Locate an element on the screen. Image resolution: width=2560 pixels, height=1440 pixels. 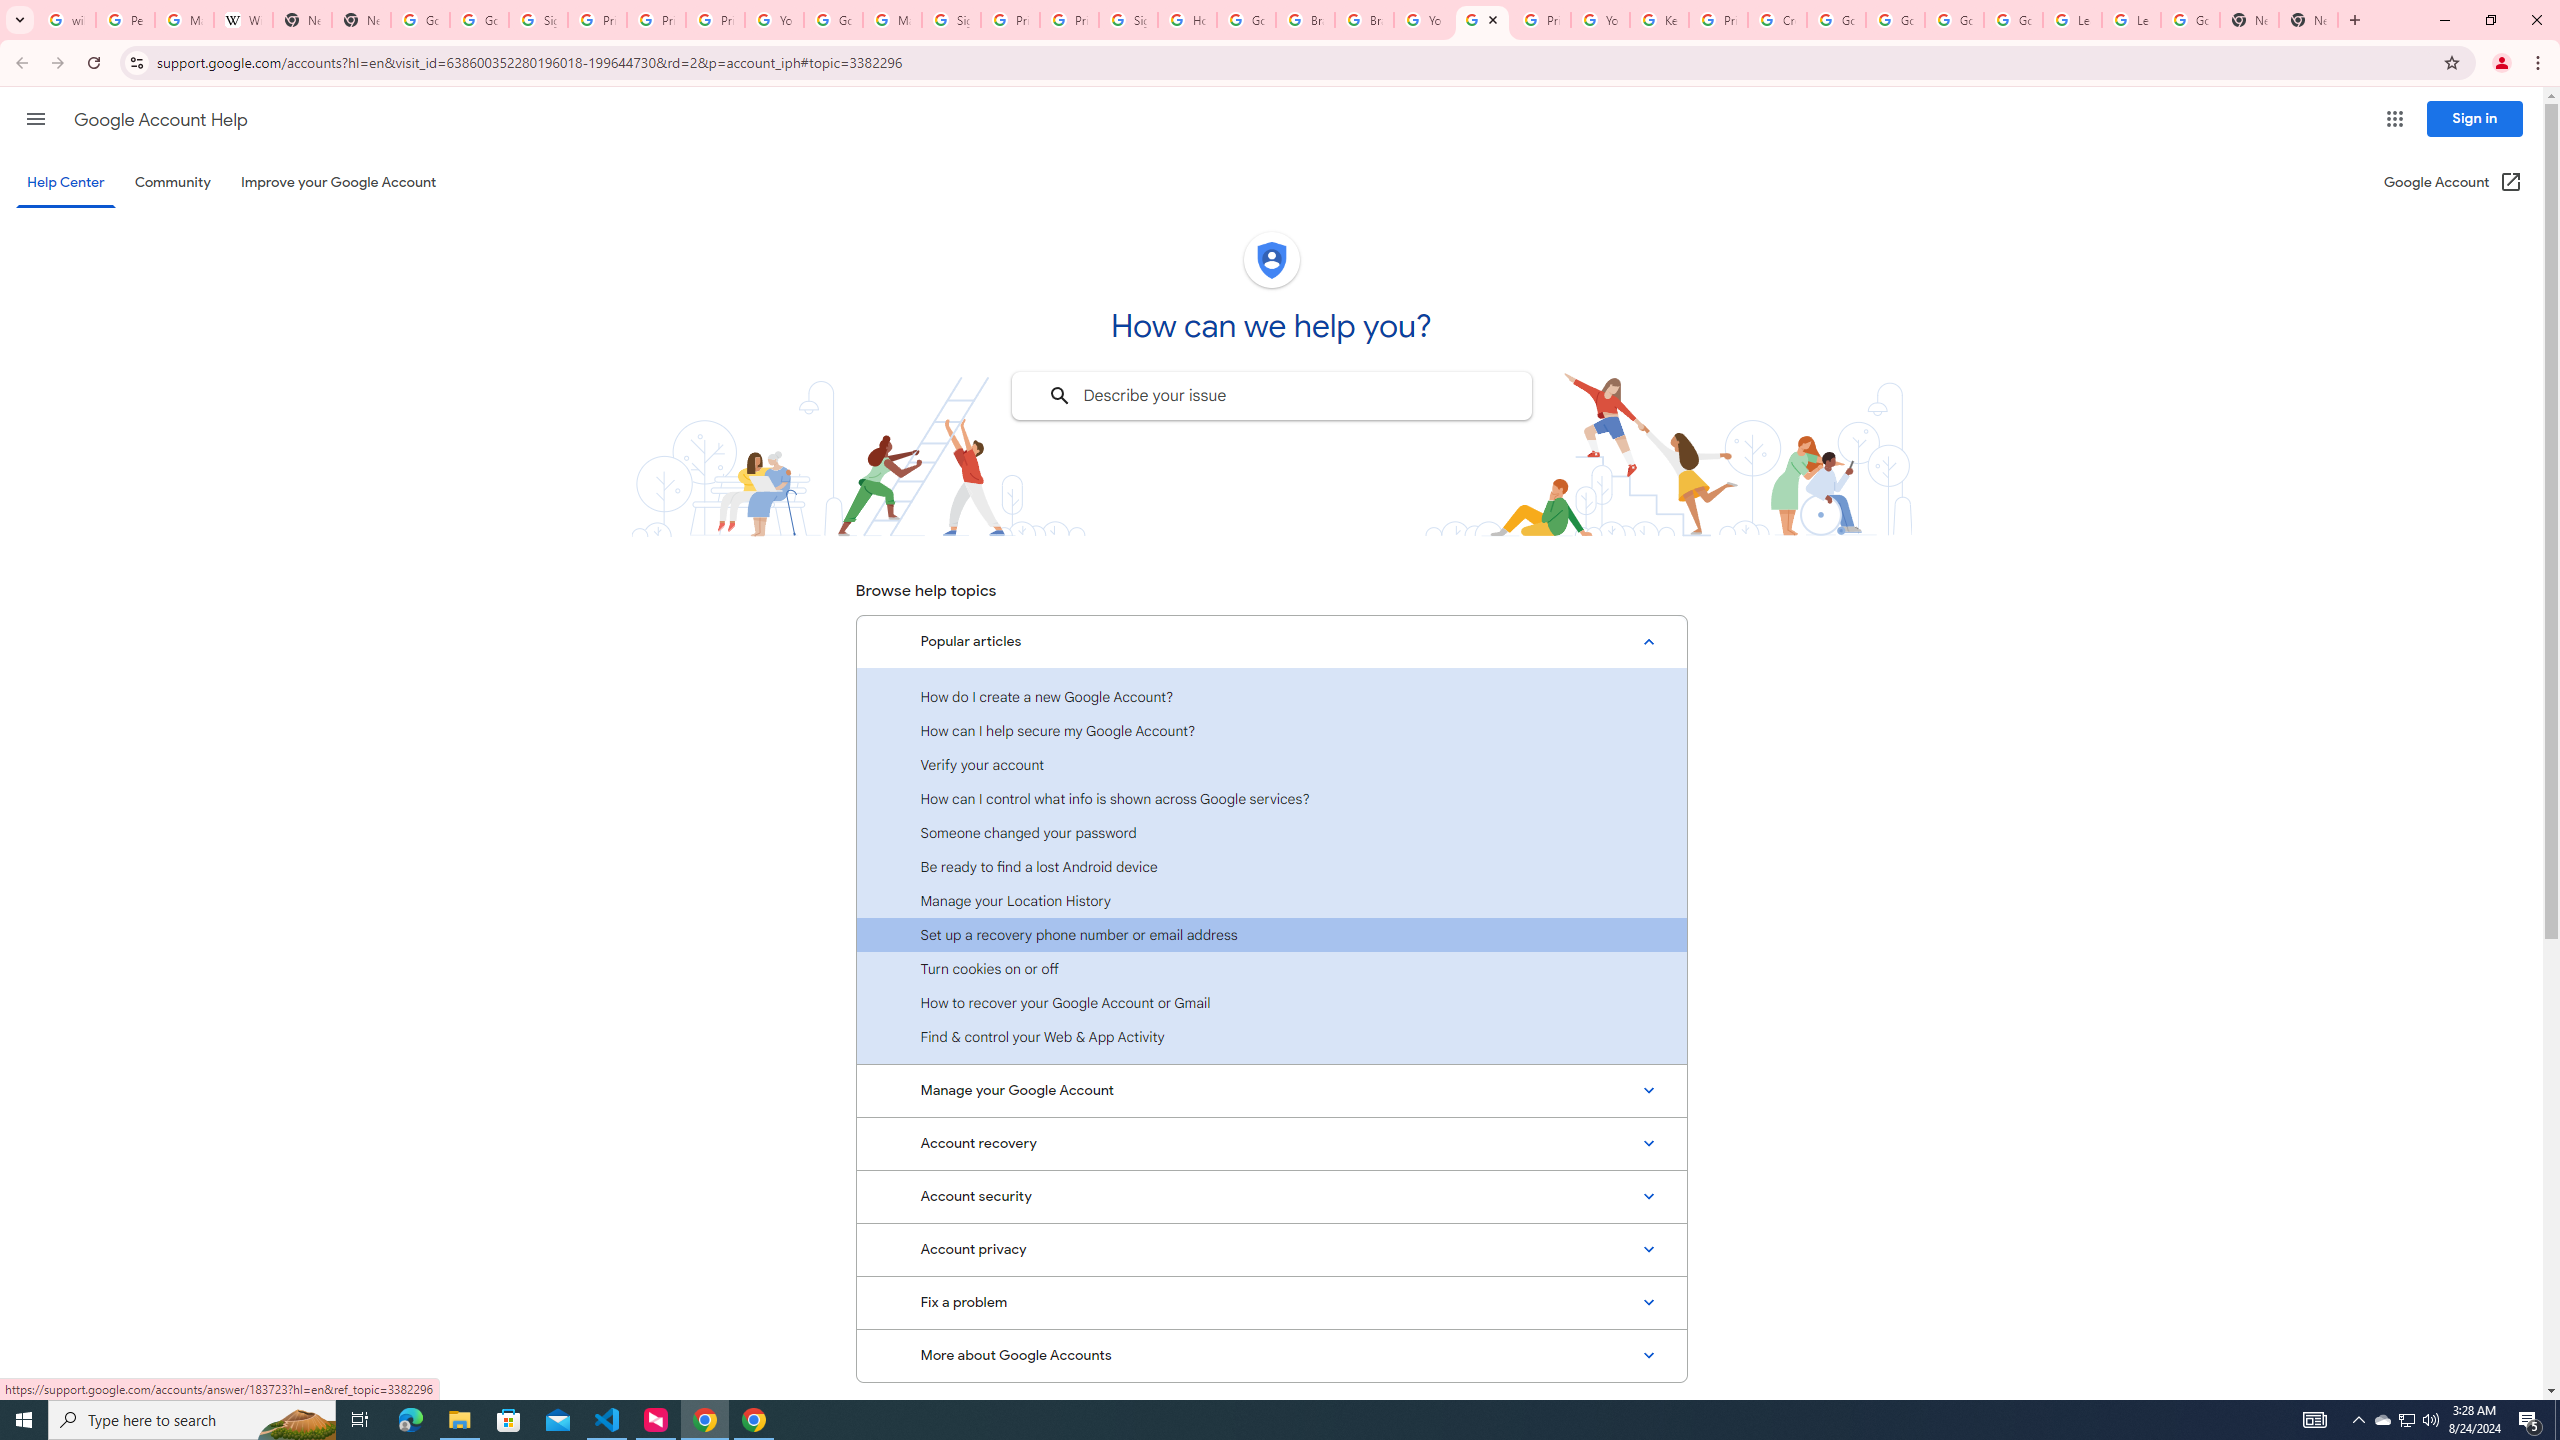
Create your Google Account is located at coordinates (1776, 20).